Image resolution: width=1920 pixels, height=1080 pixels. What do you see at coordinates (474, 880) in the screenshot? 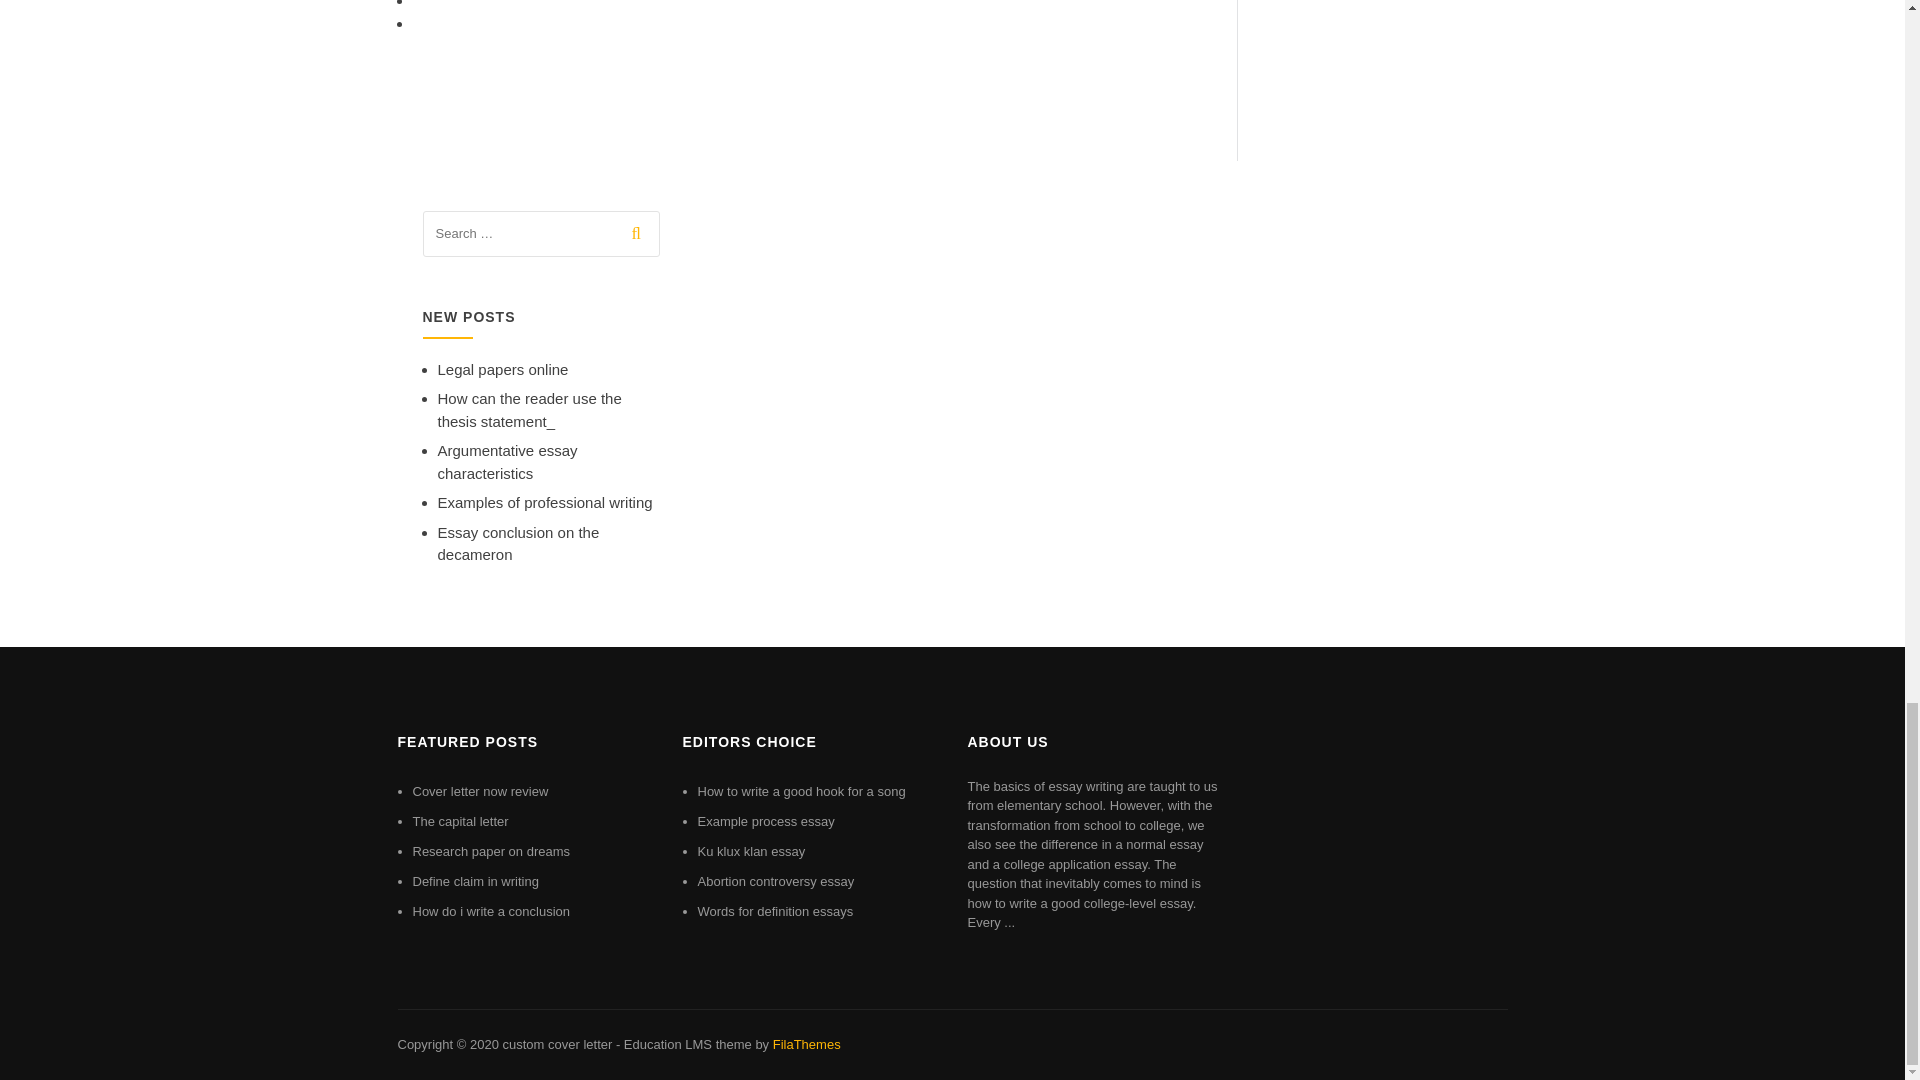
I see `Define claim in writing` at bounding box center [474, 880].